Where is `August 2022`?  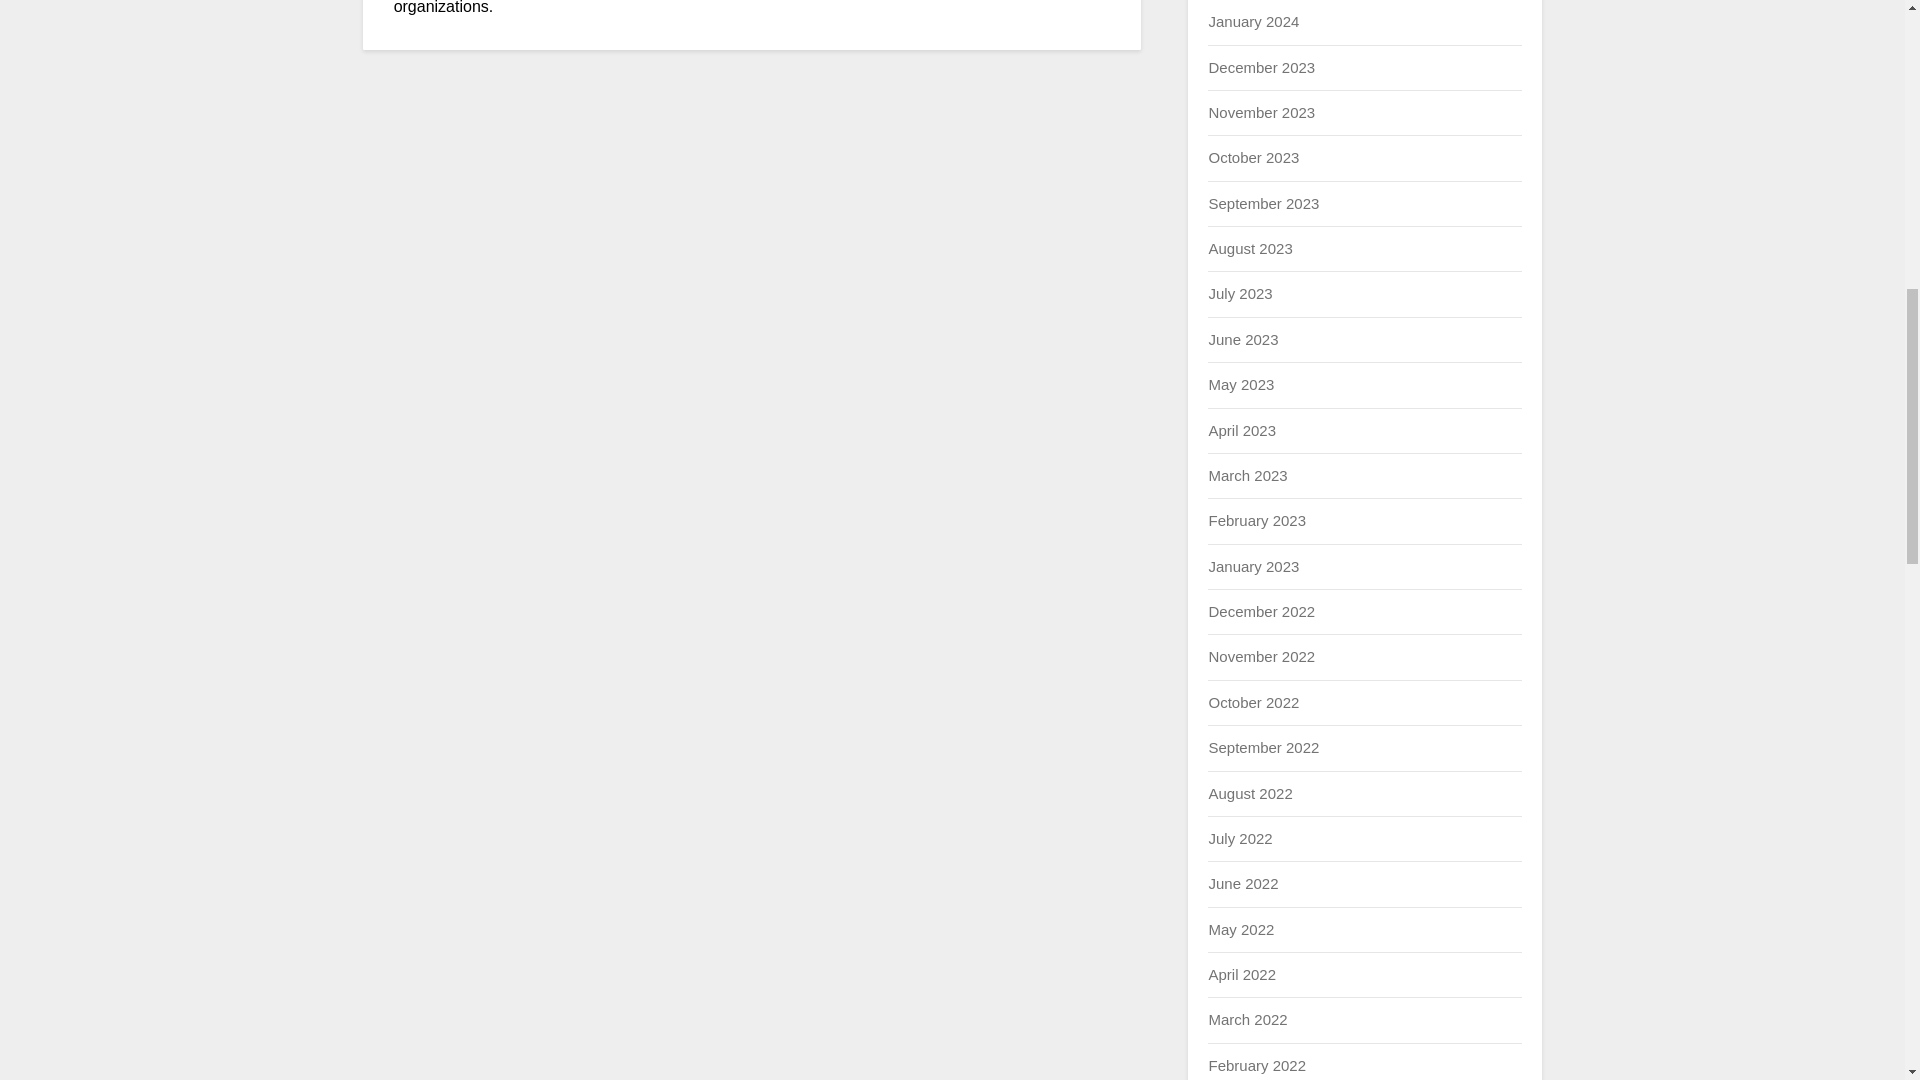
August 2022 is located at coordinates (1250, 792).